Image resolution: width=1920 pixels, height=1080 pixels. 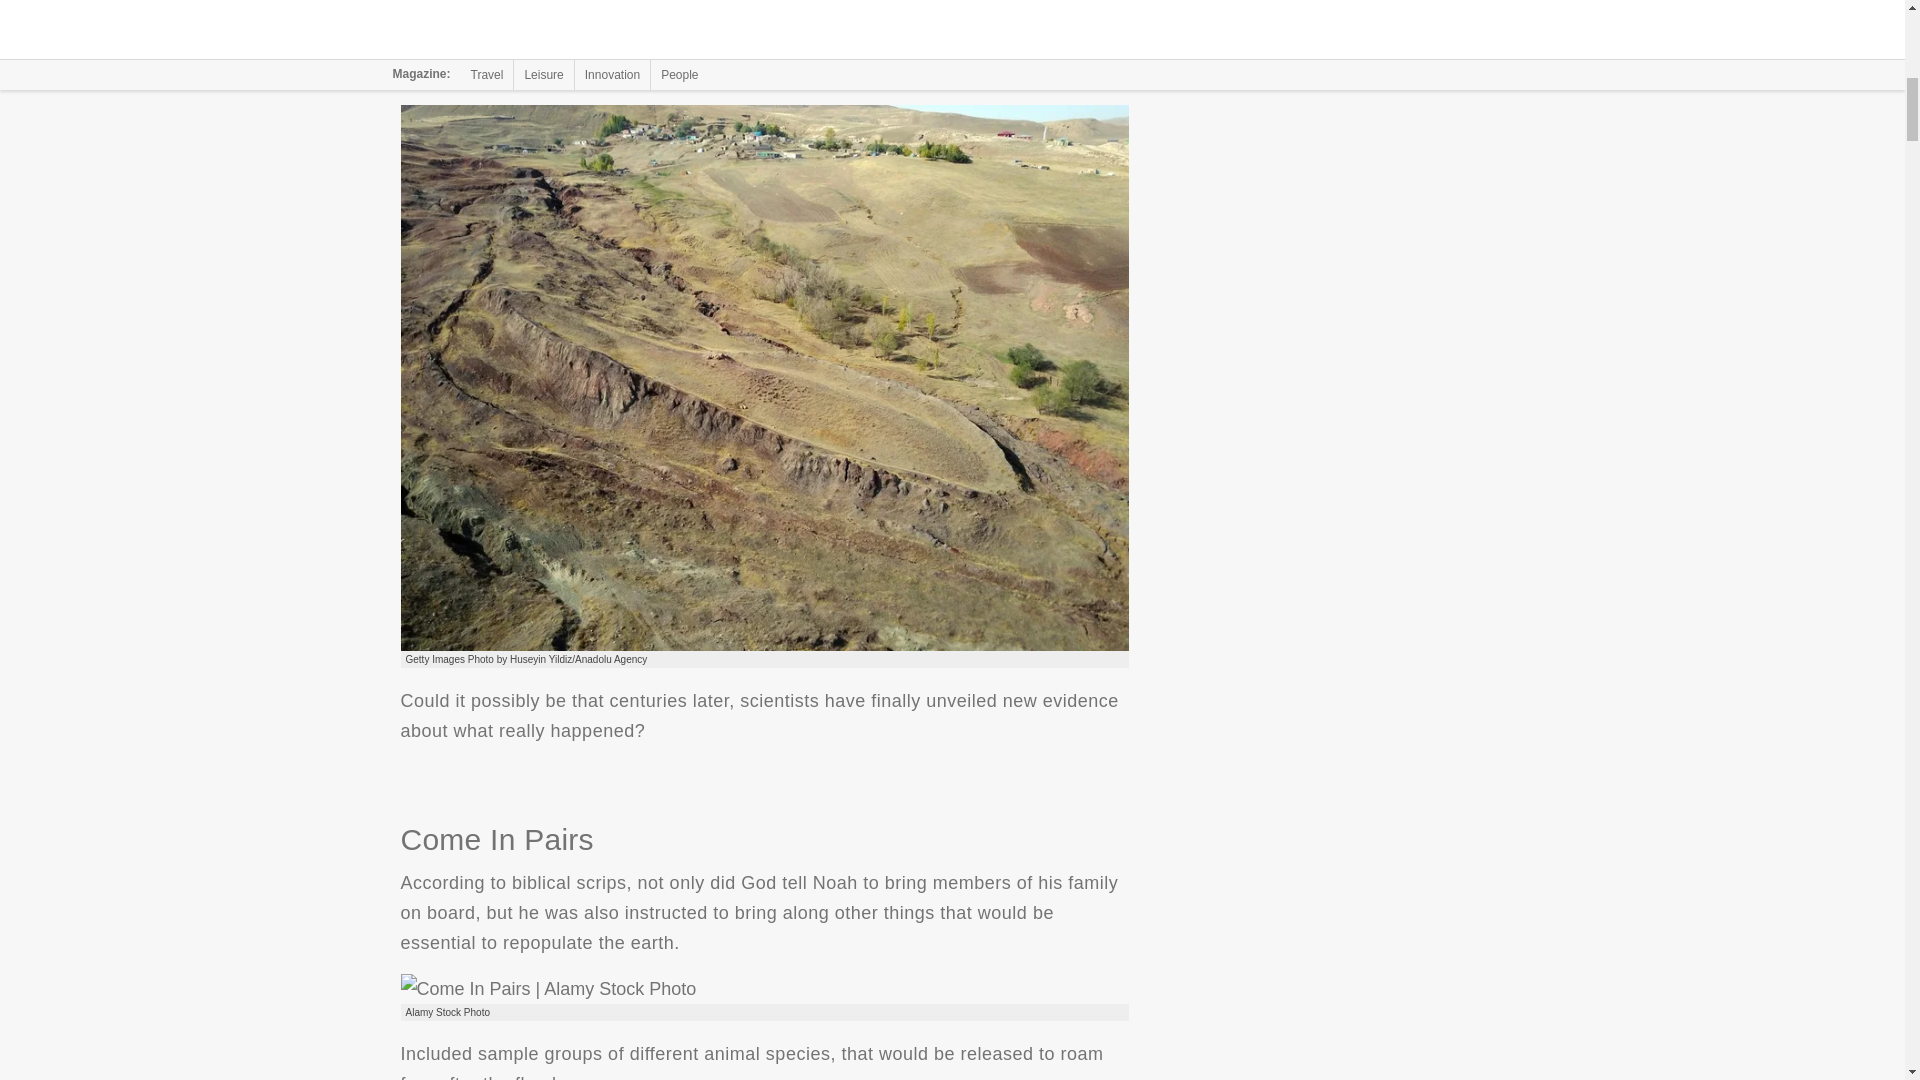 What do you see at coordinates (547, 989) in the screenshot?
I see `Come In Pairs` at bounding box center [547, 989].